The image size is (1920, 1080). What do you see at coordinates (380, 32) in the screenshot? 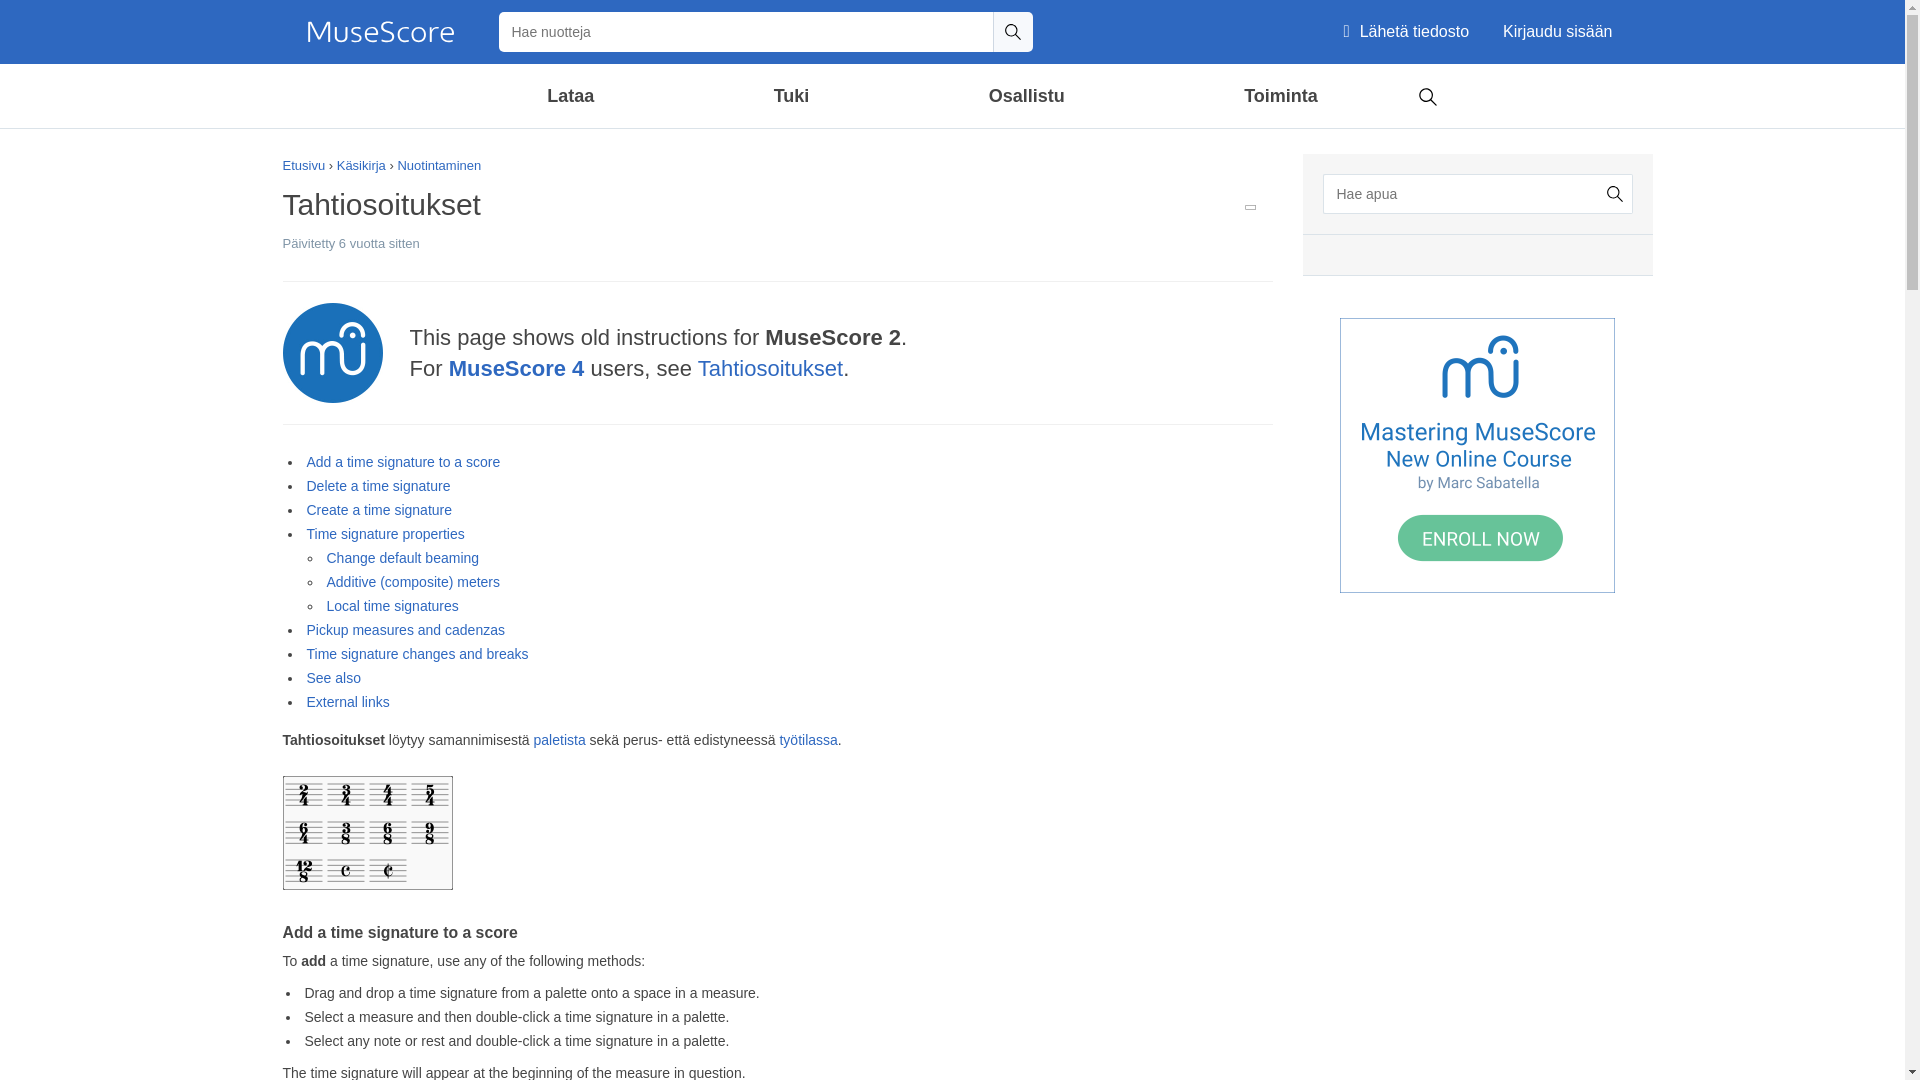
I see `Etusivu` at bounding box center [380, 32].